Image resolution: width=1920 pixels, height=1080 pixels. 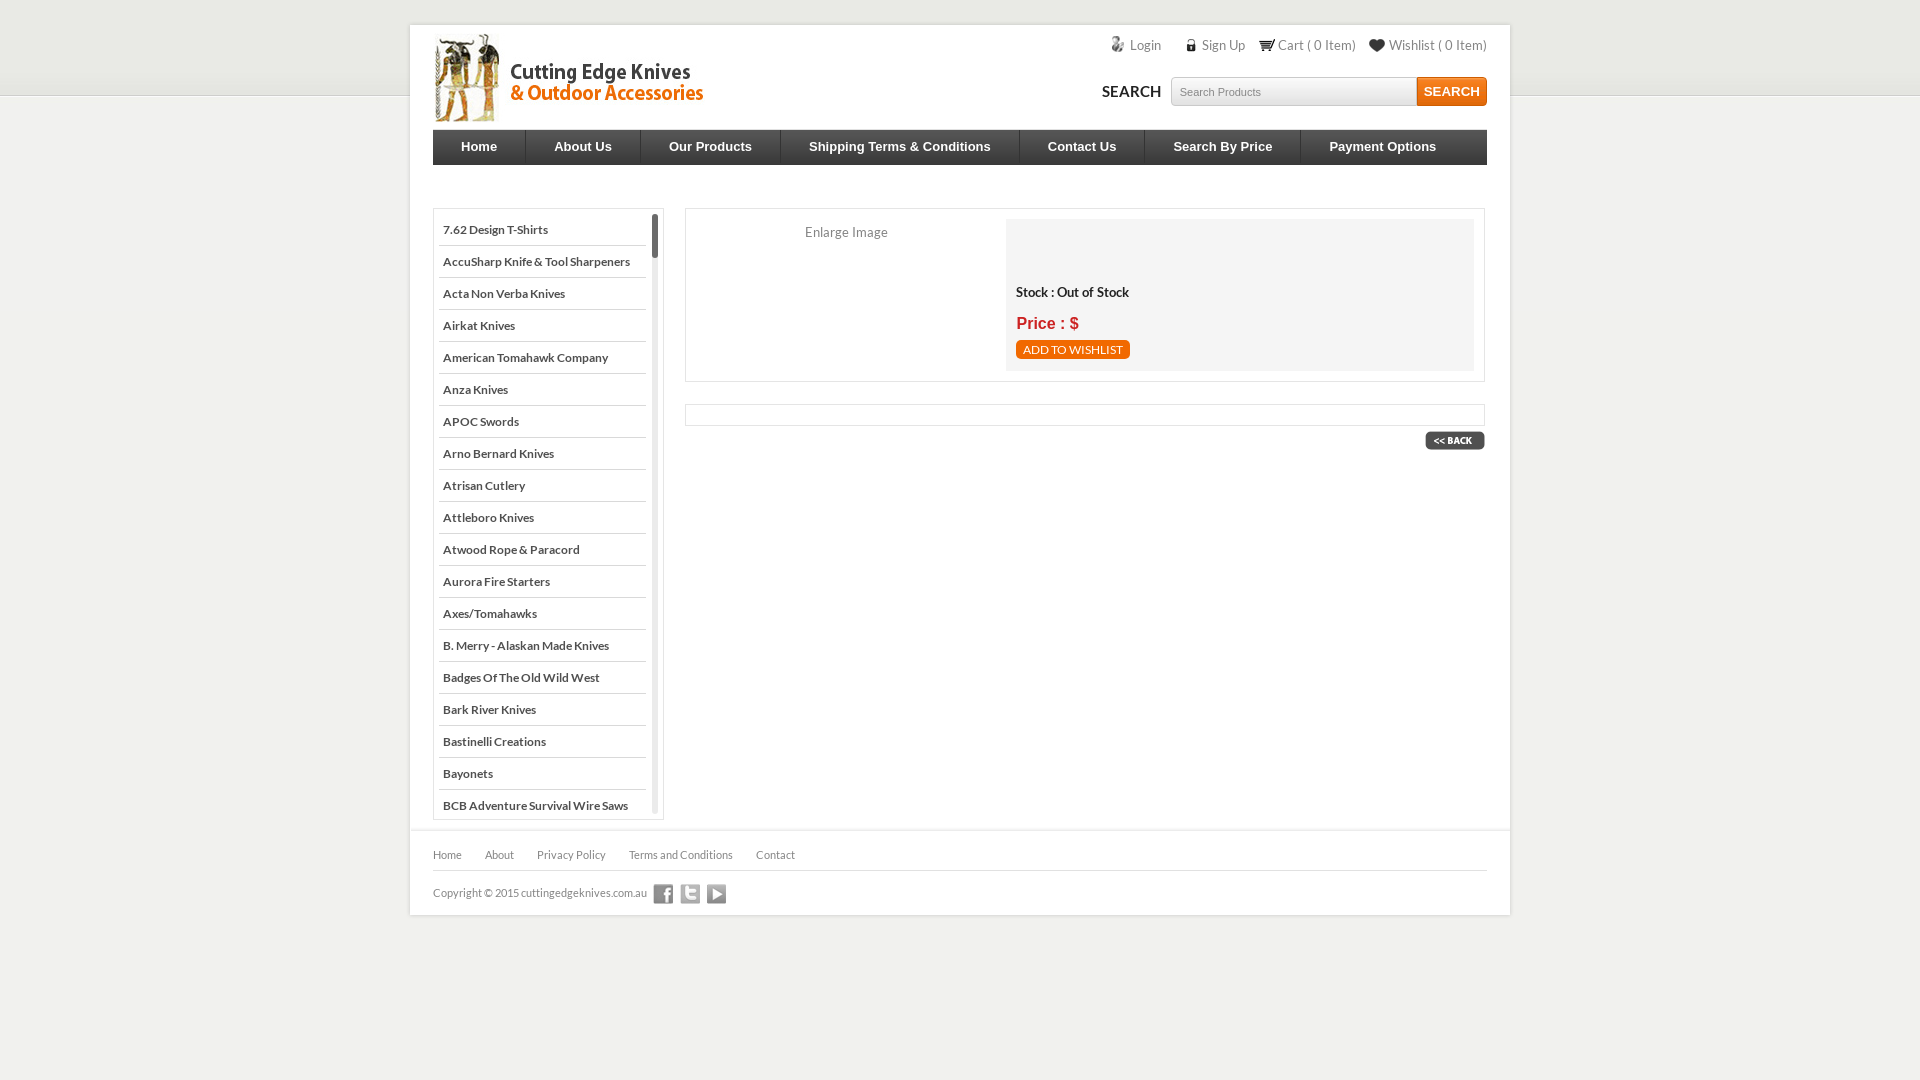 What do you see at coordinates (583, 146) in the screenshot?
I see `About Us` at bounding box center [583, 146].